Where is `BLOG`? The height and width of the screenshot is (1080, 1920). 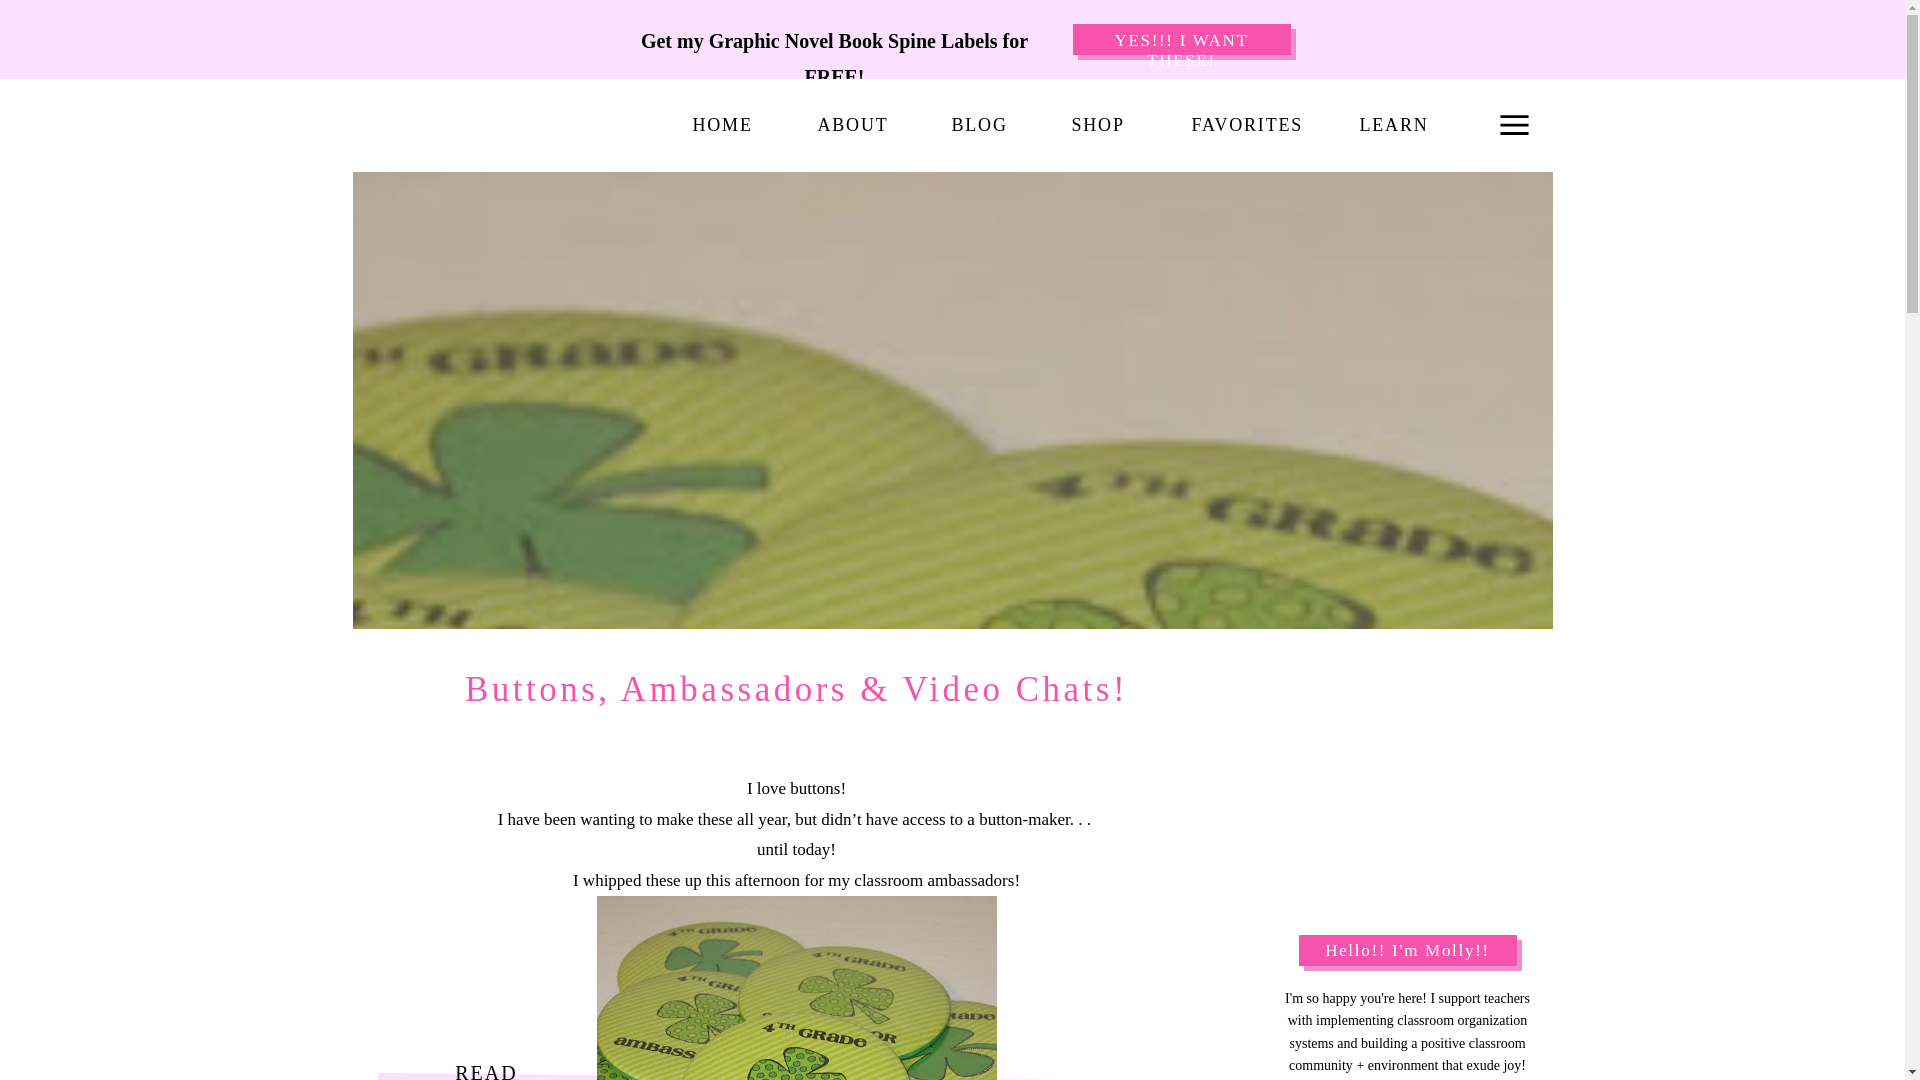
BLOG is located at coordinates (978, 126).